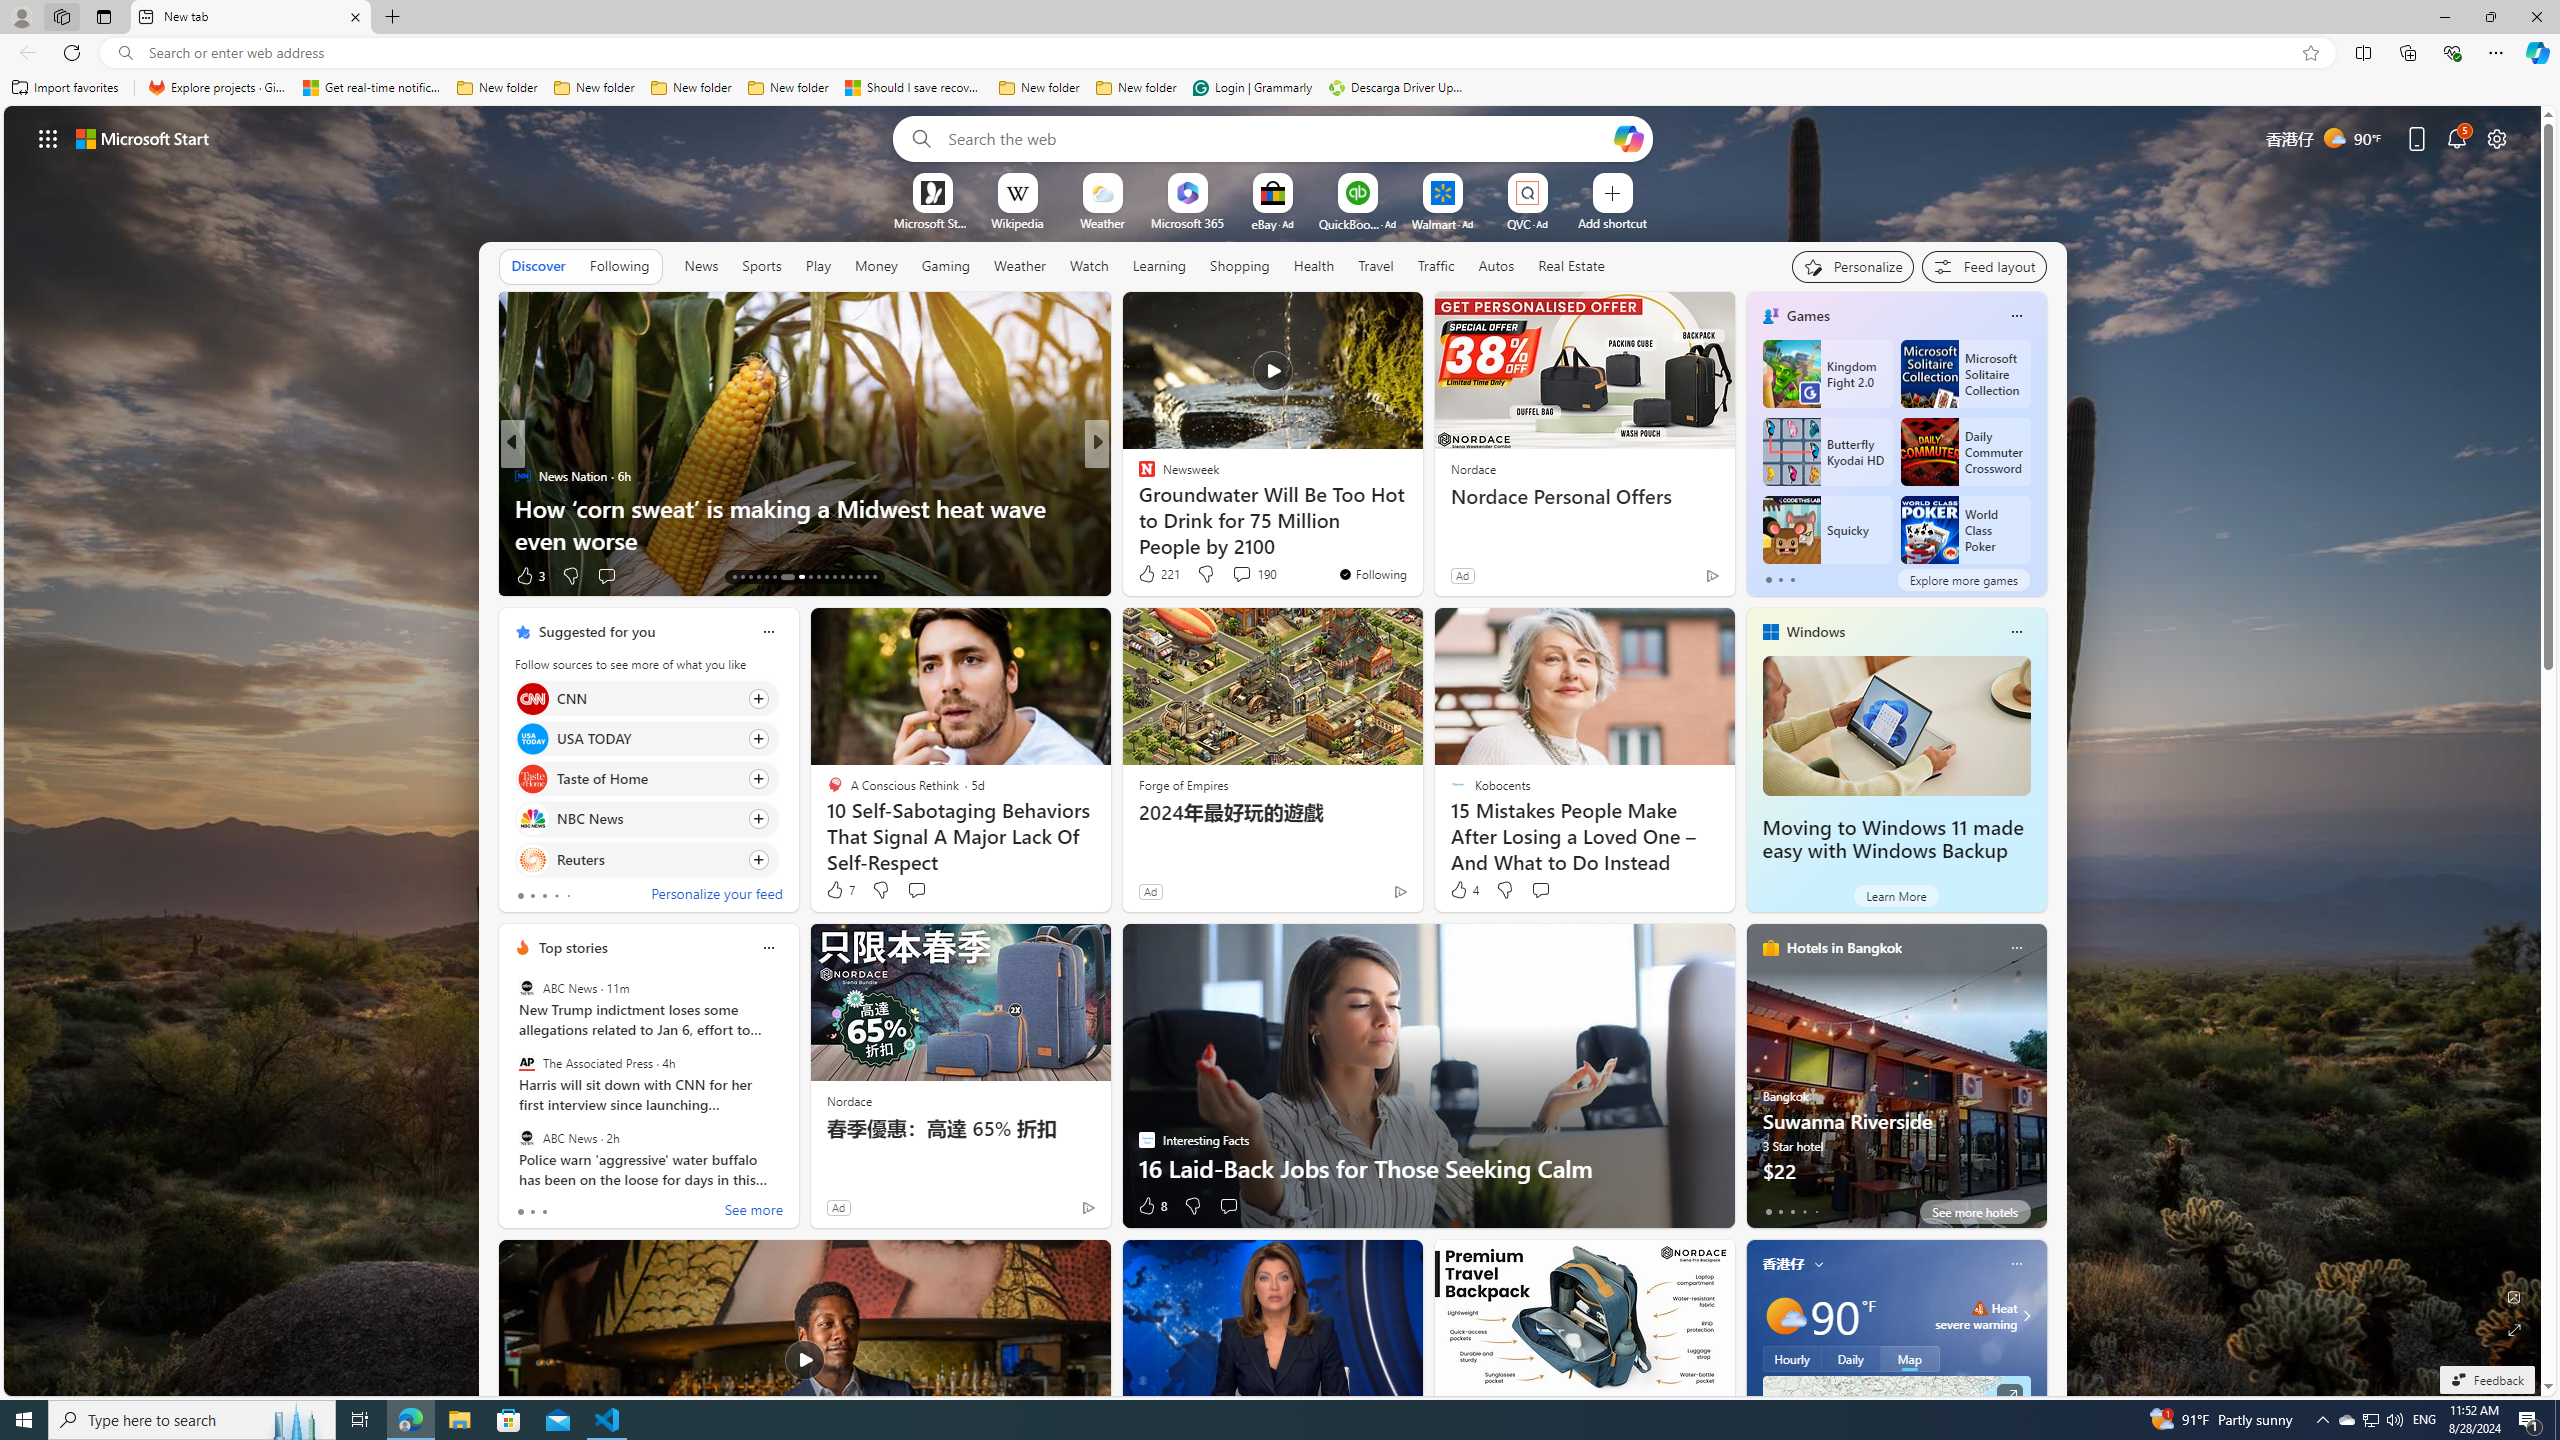 This screenshot has height=1440, width=2560. Describe the element at coordinates (526, 1063) in the screenshot. I see `The Associated Press` at that location.